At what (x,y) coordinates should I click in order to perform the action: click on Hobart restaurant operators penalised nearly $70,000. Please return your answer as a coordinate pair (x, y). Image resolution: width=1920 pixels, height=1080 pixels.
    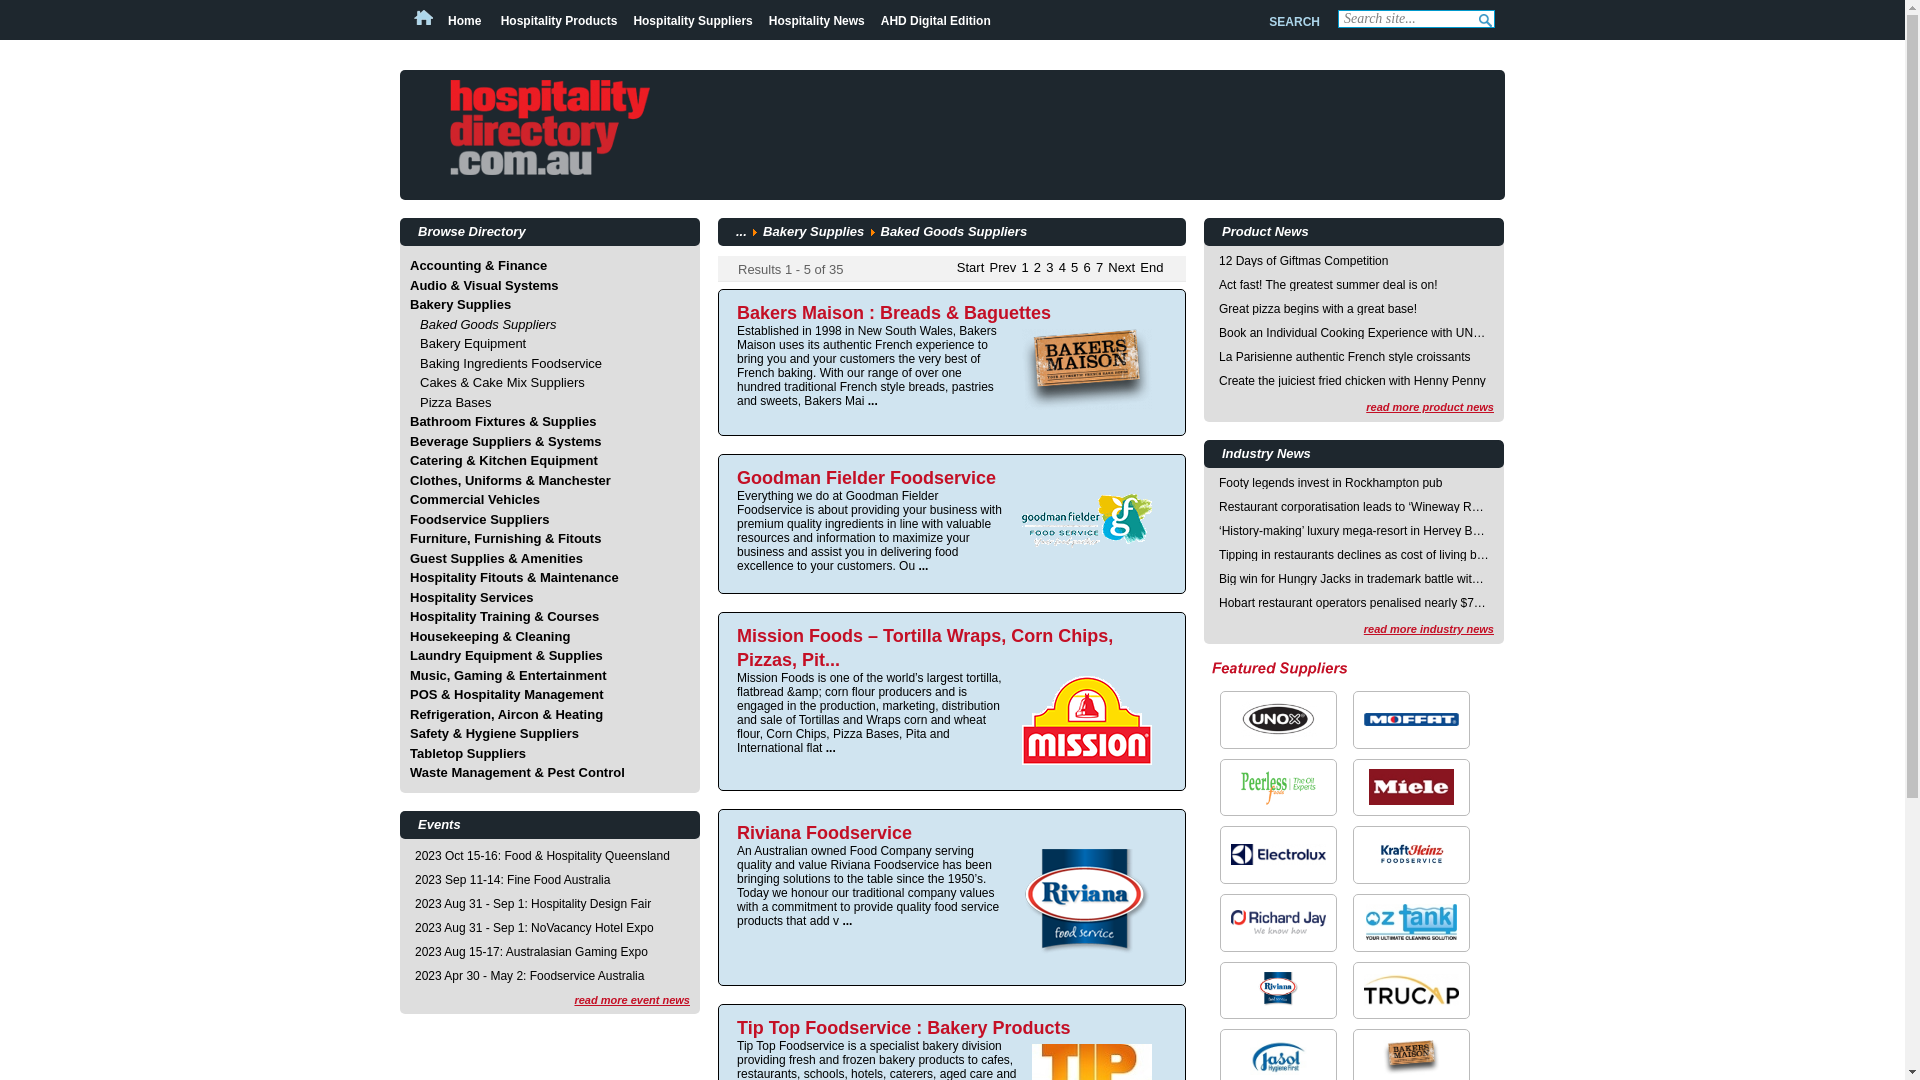
    Looking at the image, I should click on (1354, 603).